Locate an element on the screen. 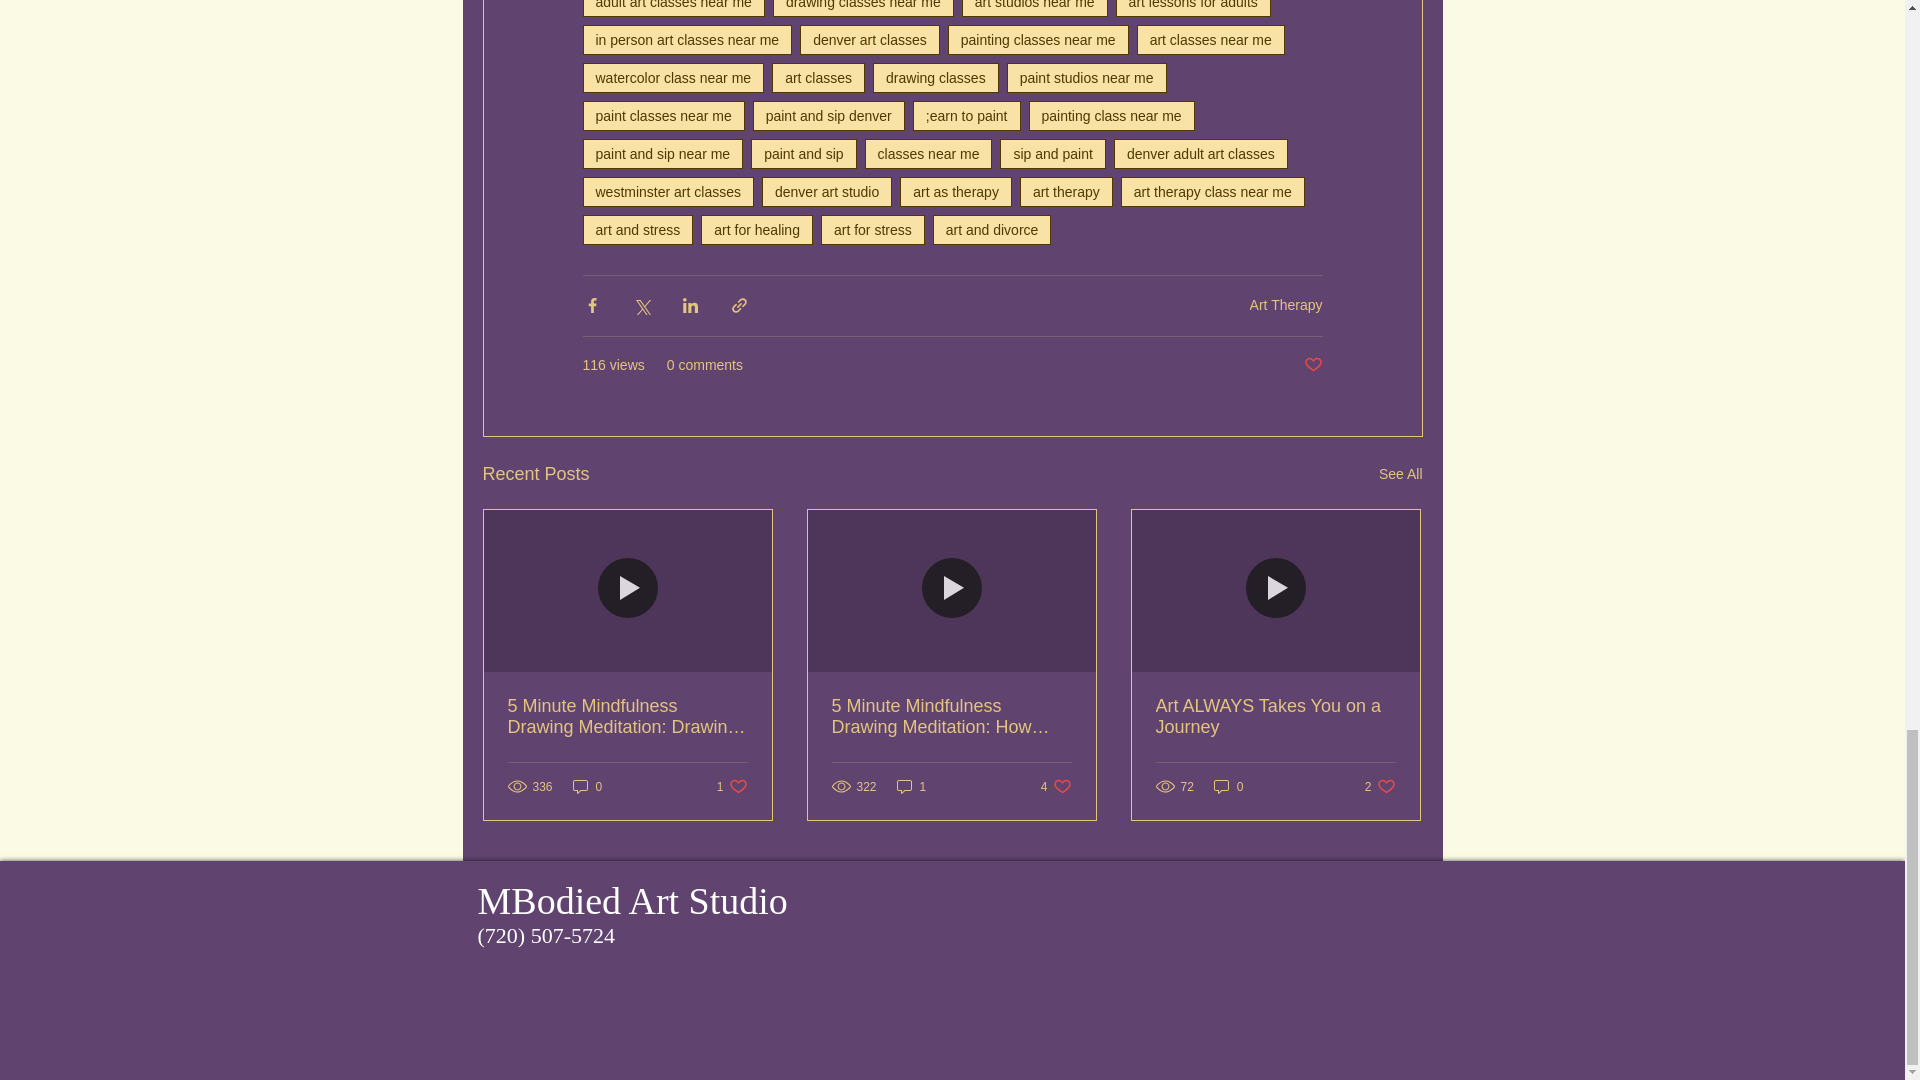 This screenshot has height=1080, width=1920. art lessons for adults is located at coordinates (1193, 8).